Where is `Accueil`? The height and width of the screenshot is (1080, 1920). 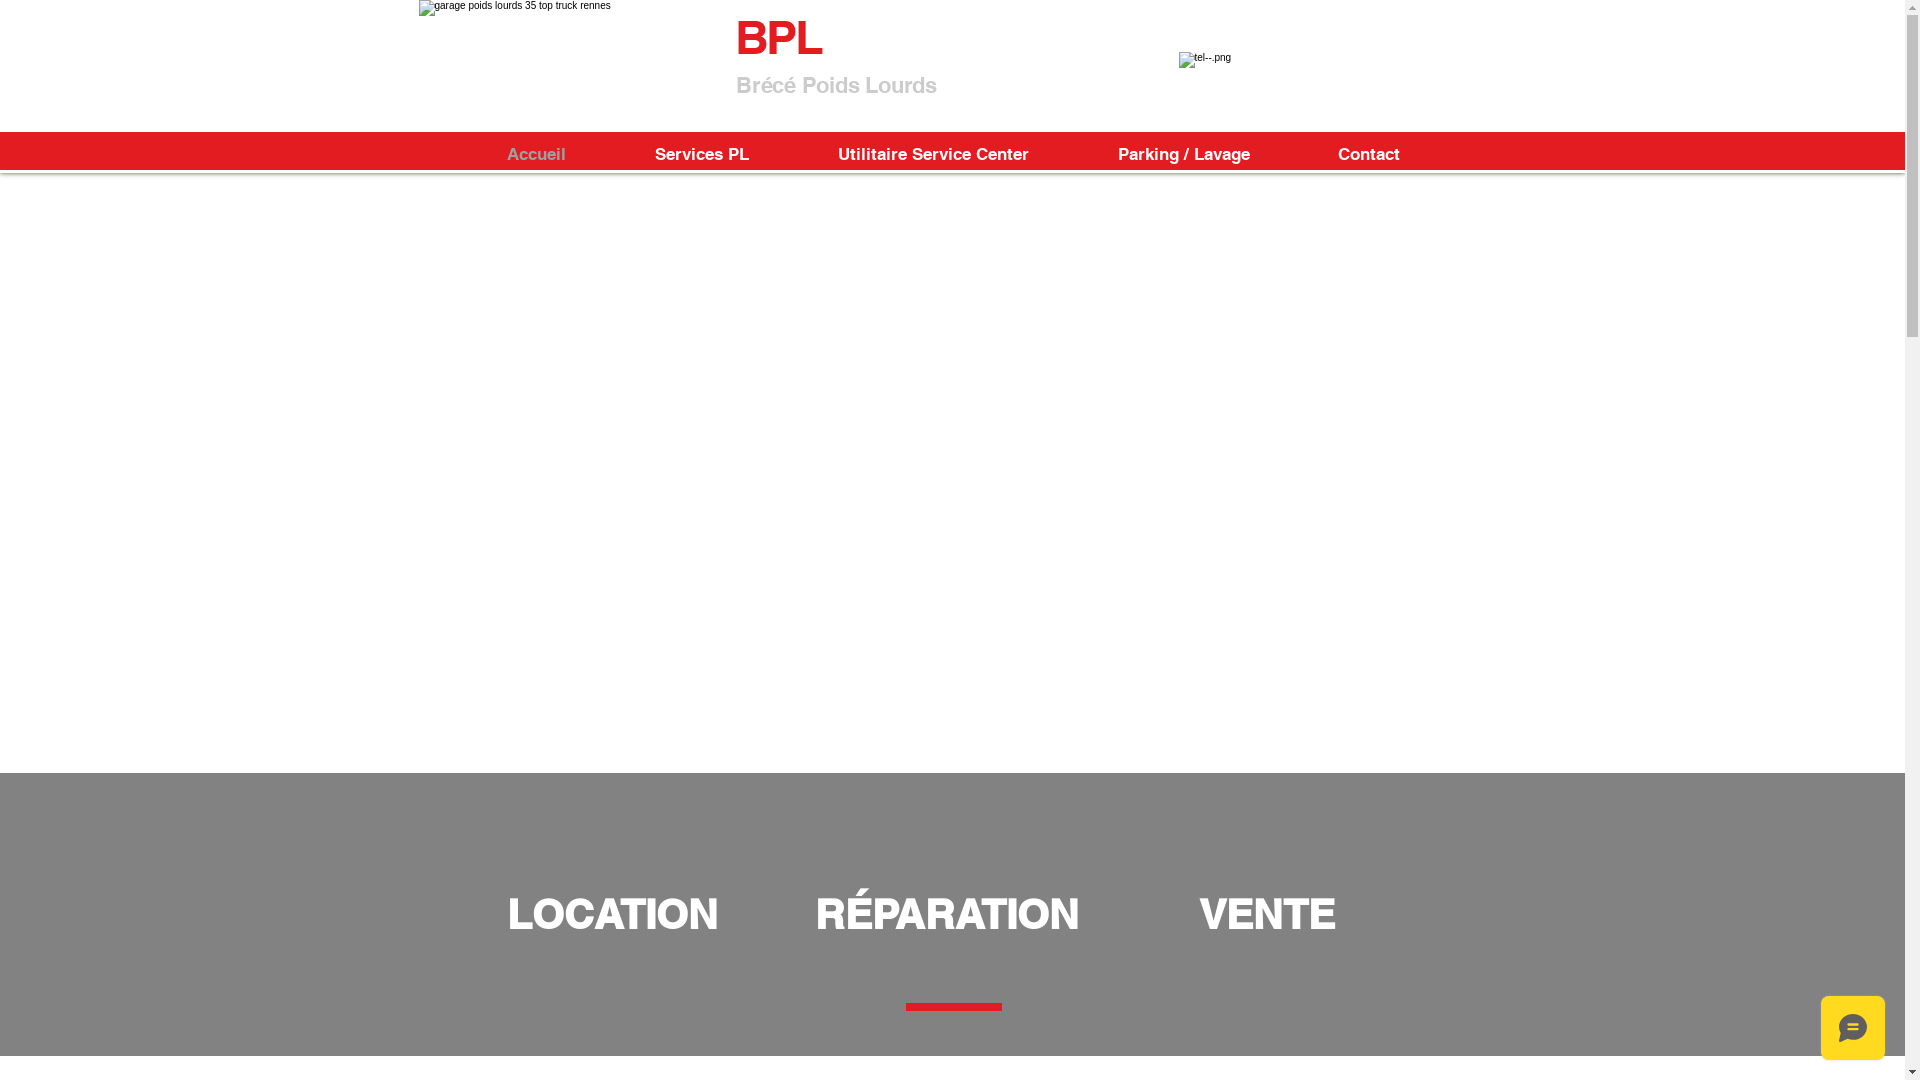
Accueil is located at coordinates (536, 152).